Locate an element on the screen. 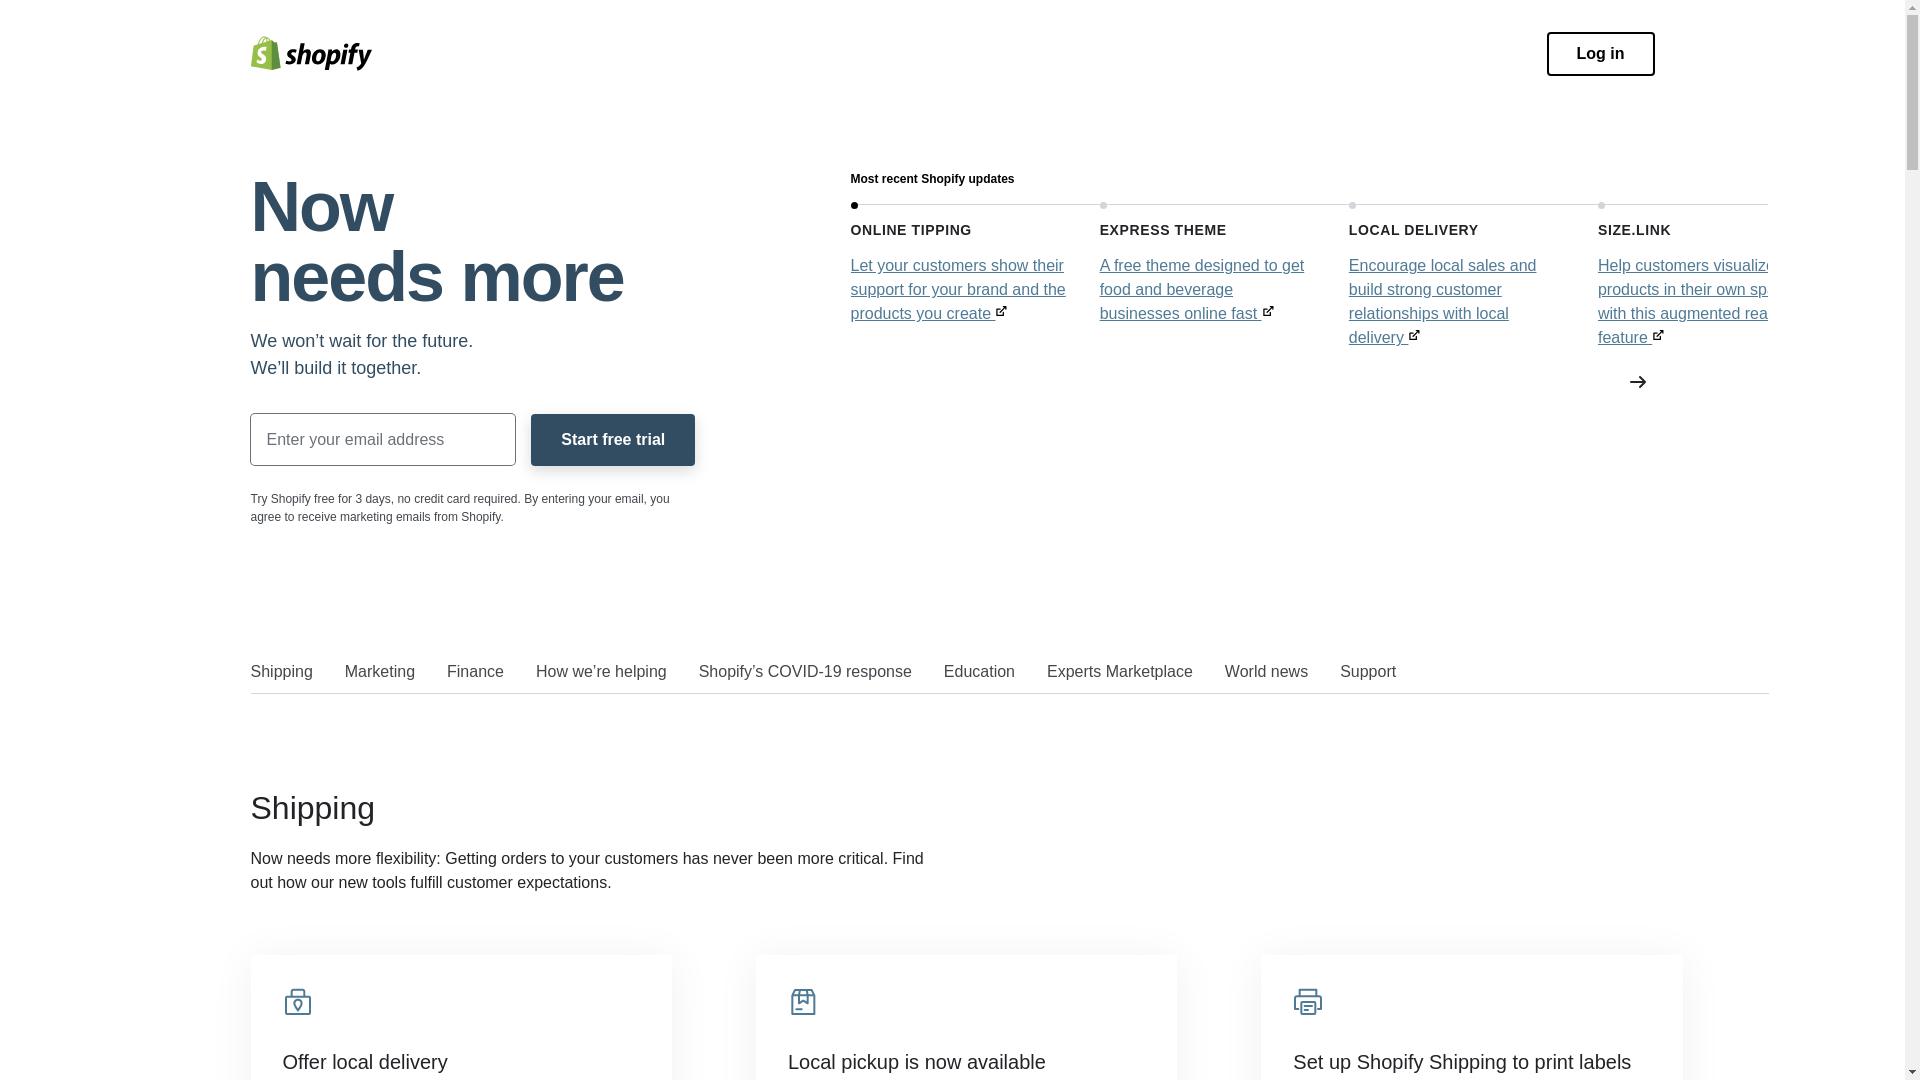  Finance is located at coordinates (475, 674).